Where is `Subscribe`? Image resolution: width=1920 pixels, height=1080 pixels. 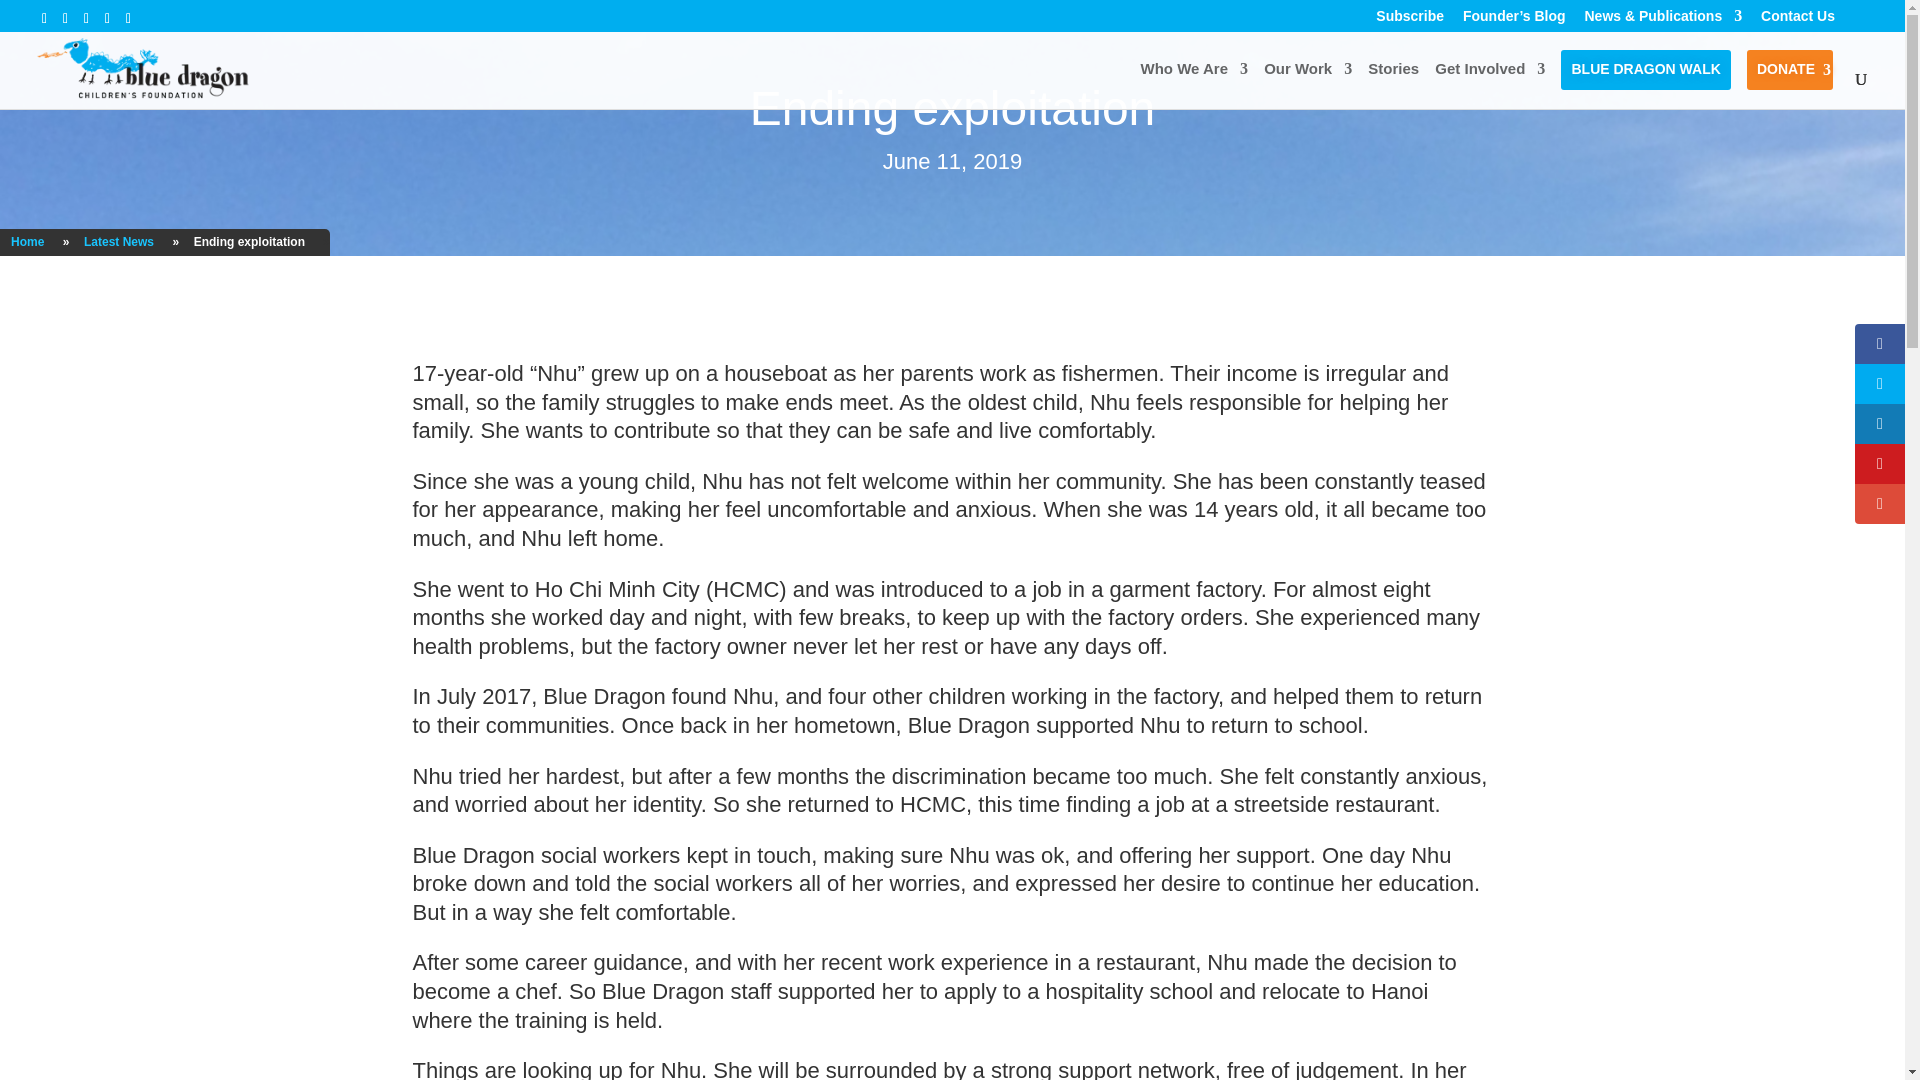
Subscribe is located at coordinates (1410, 16).